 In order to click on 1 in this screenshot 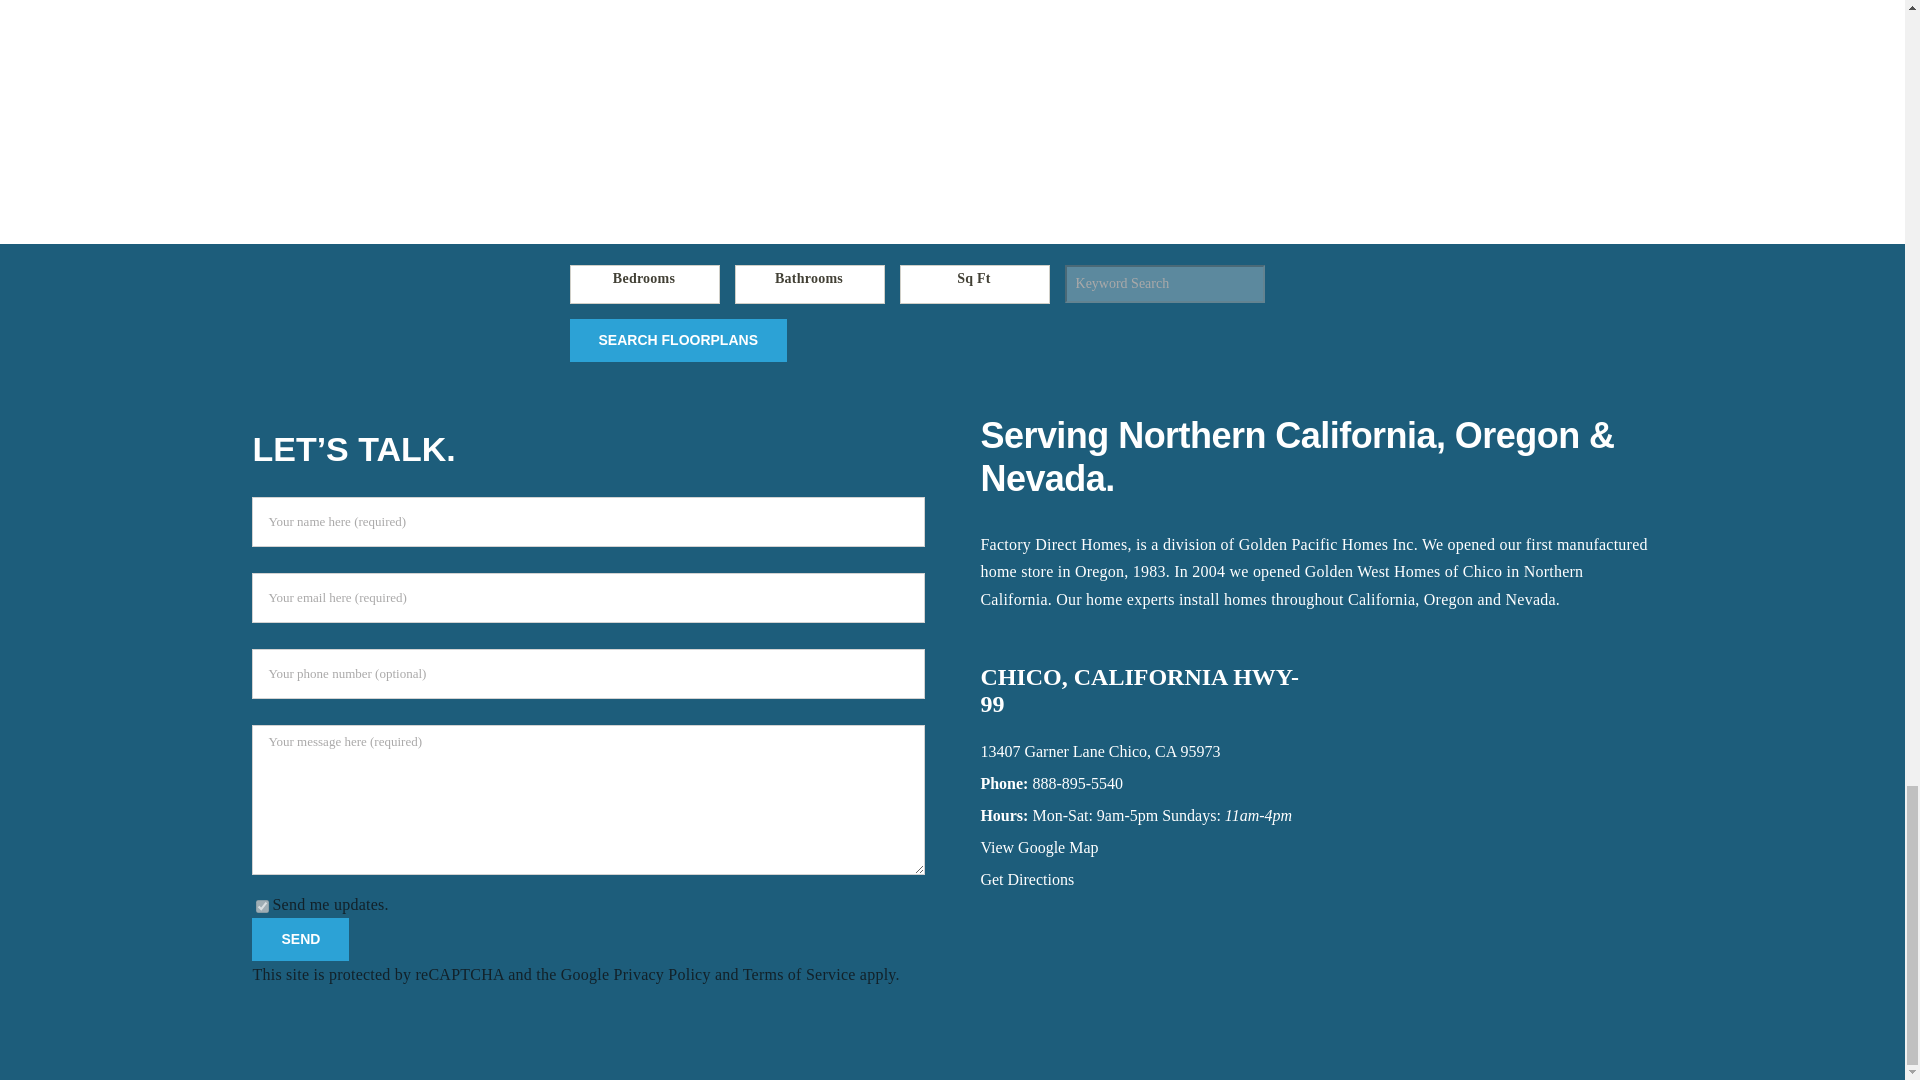, I will do `click(262, 906)`.